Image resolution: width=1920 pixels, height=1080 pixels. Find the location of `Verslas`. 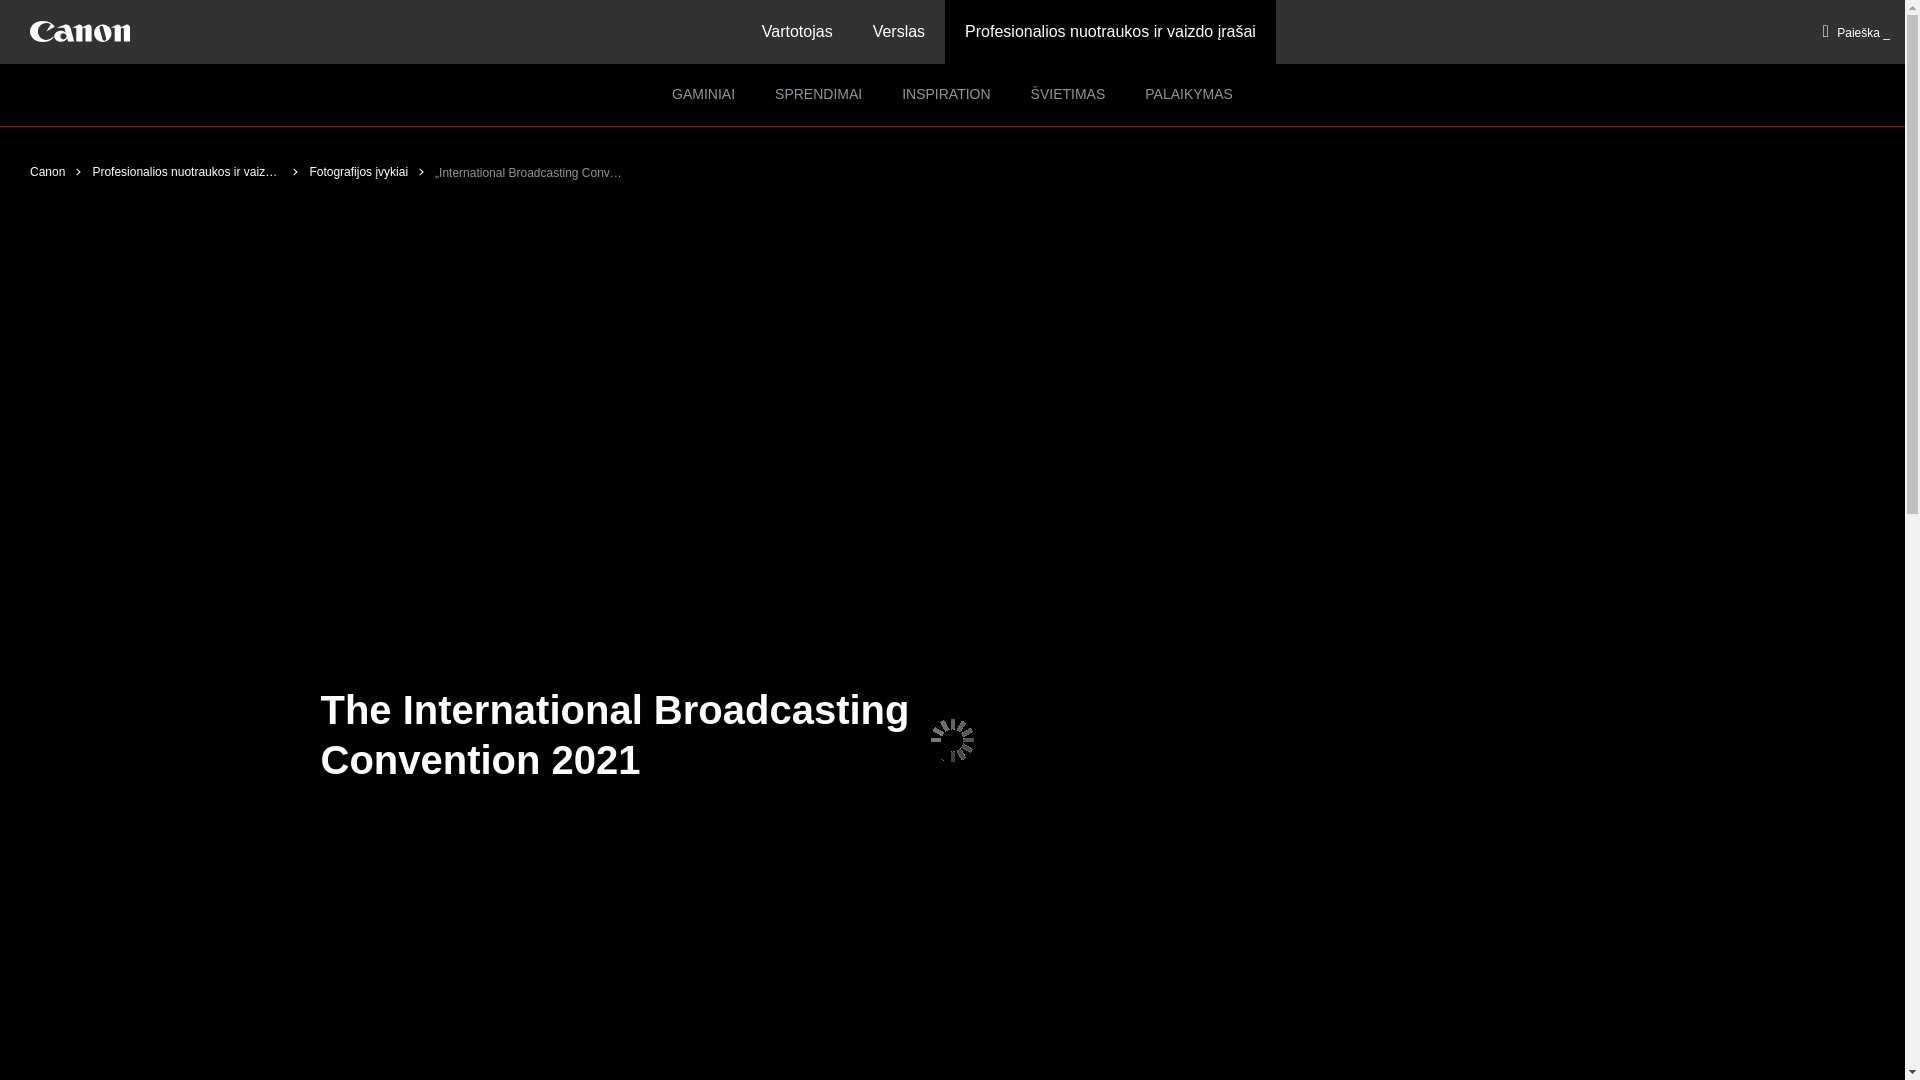

Verslas is located at coordinates (898, 32).